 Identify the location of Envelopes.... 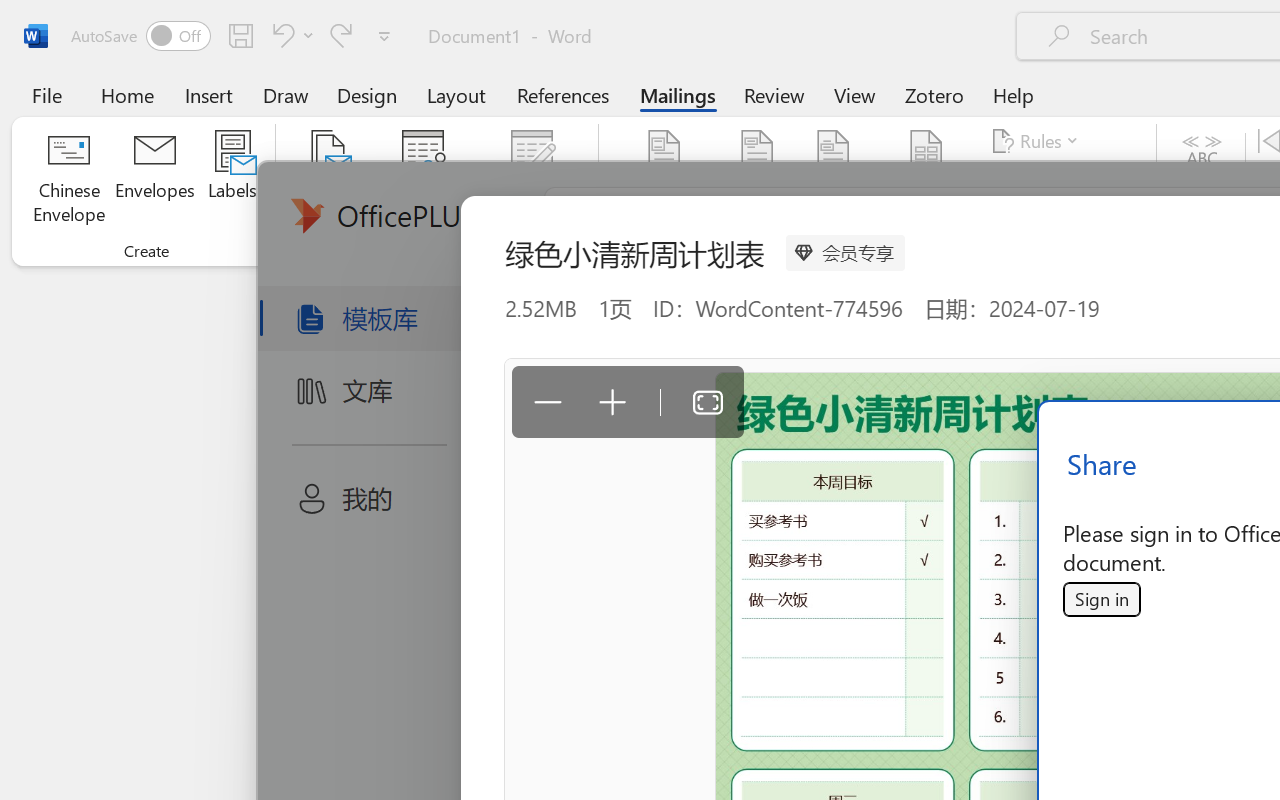
(155, 180).